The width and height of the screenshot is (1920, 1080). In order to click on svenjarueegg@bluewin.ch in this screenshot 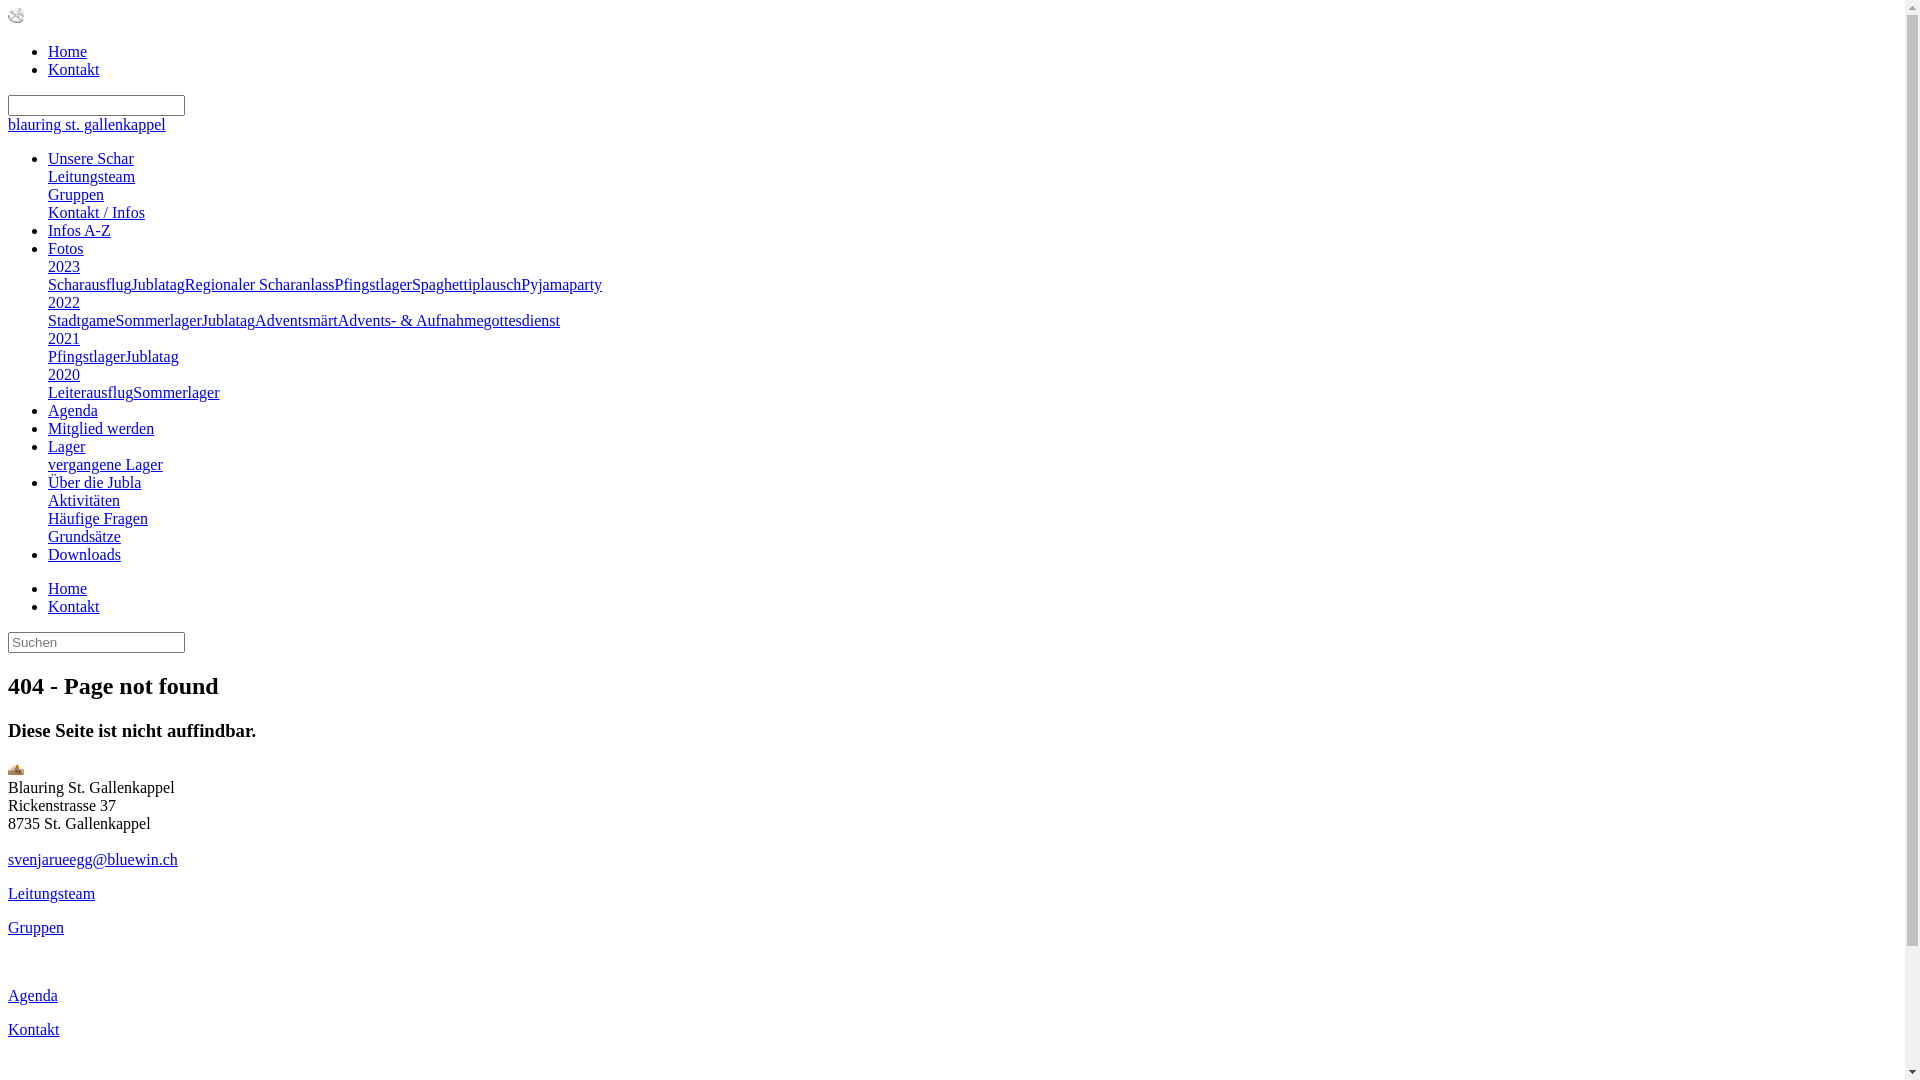, I will do `click(93, 860)`.